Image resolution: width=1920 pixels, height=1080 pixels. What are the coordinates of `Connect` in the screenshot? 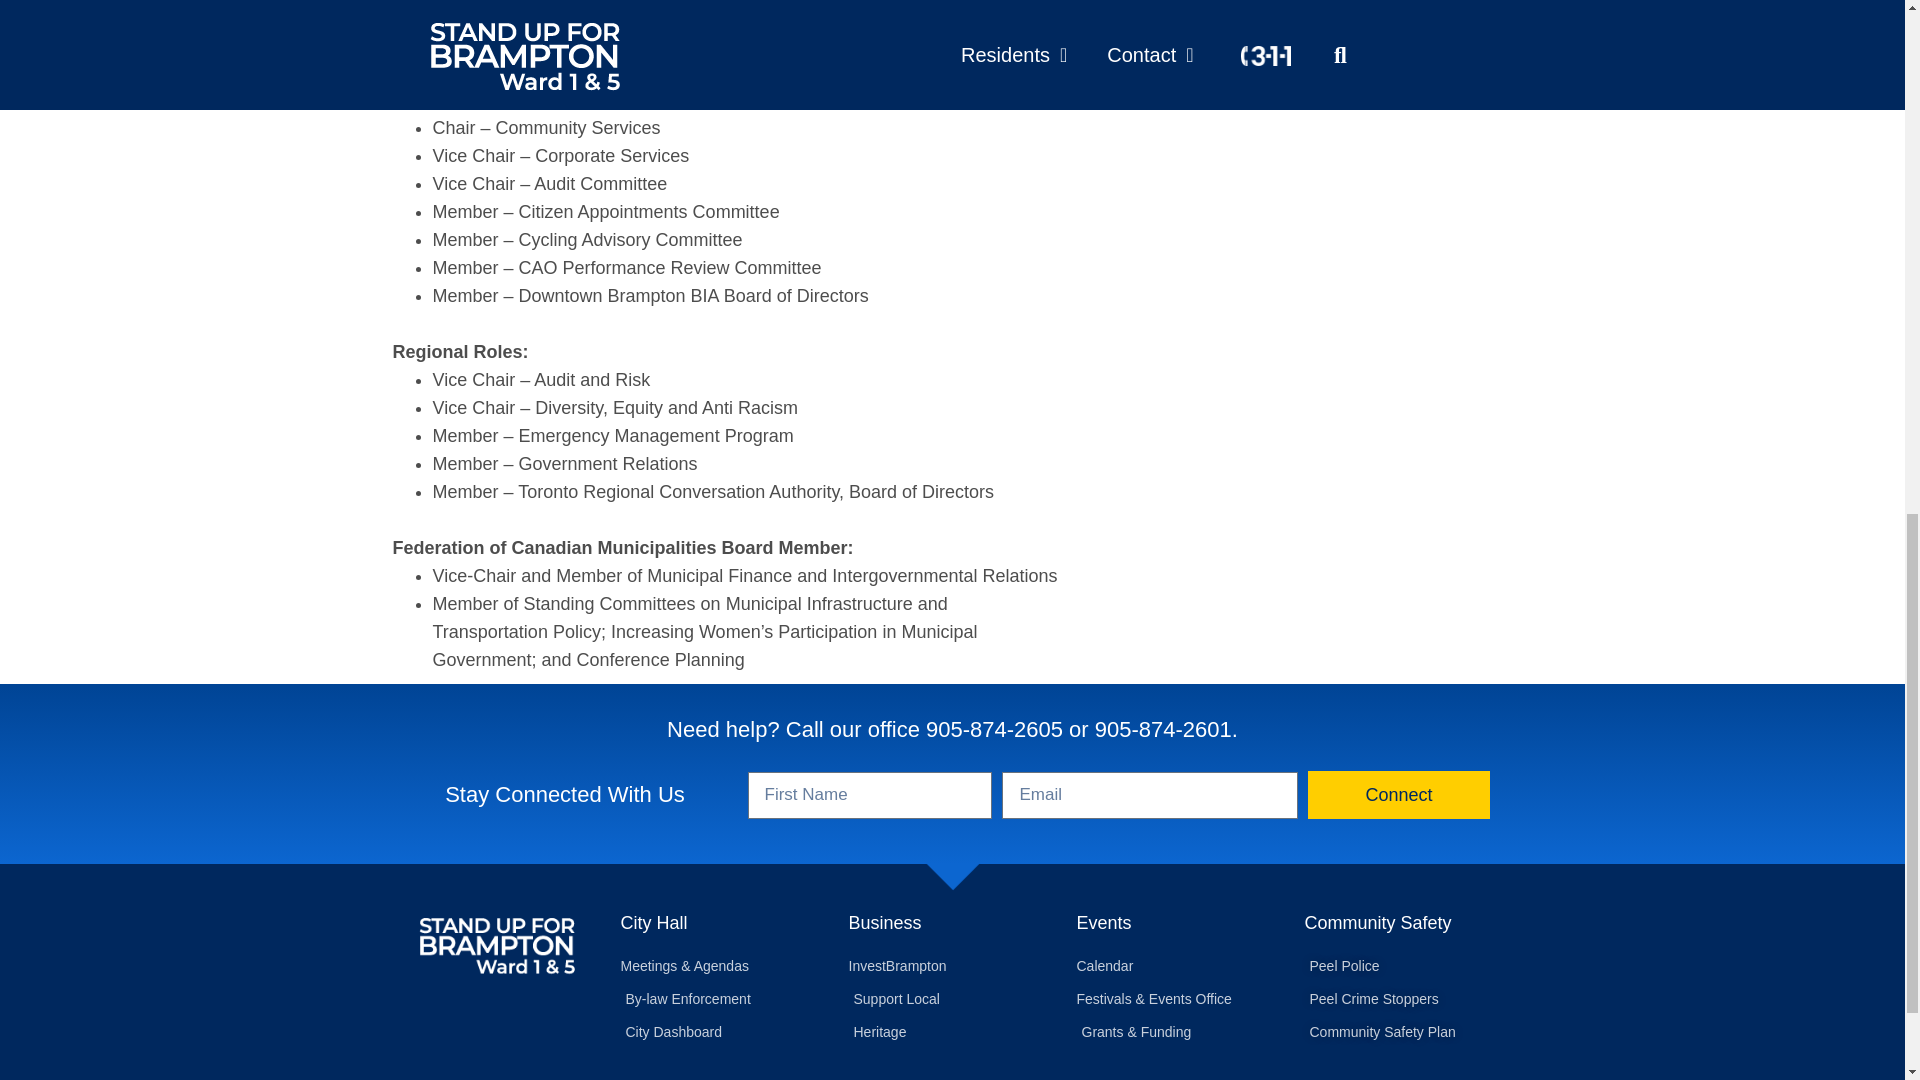 It's located at (1398, 794).